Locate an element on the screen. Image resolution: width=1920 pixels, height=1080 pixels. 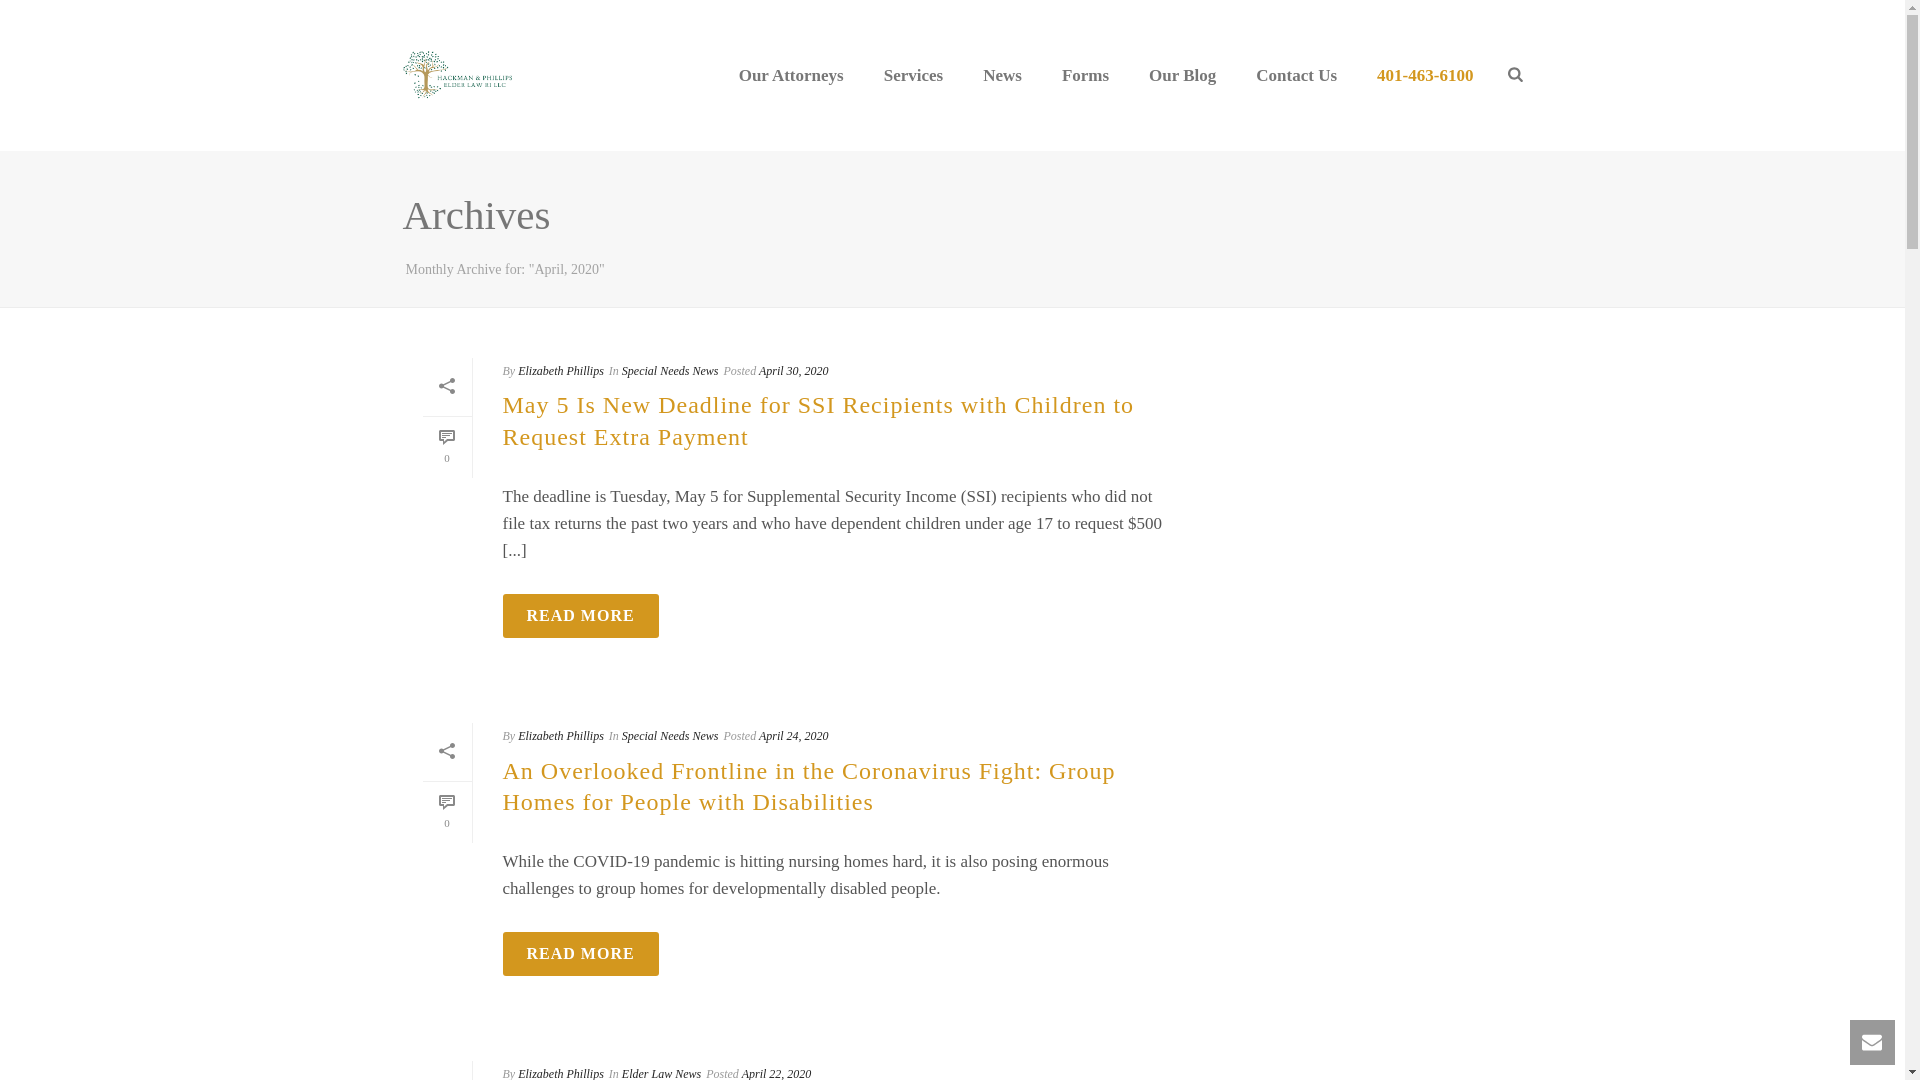
Special Needs News is located at coordinates (670, 370).